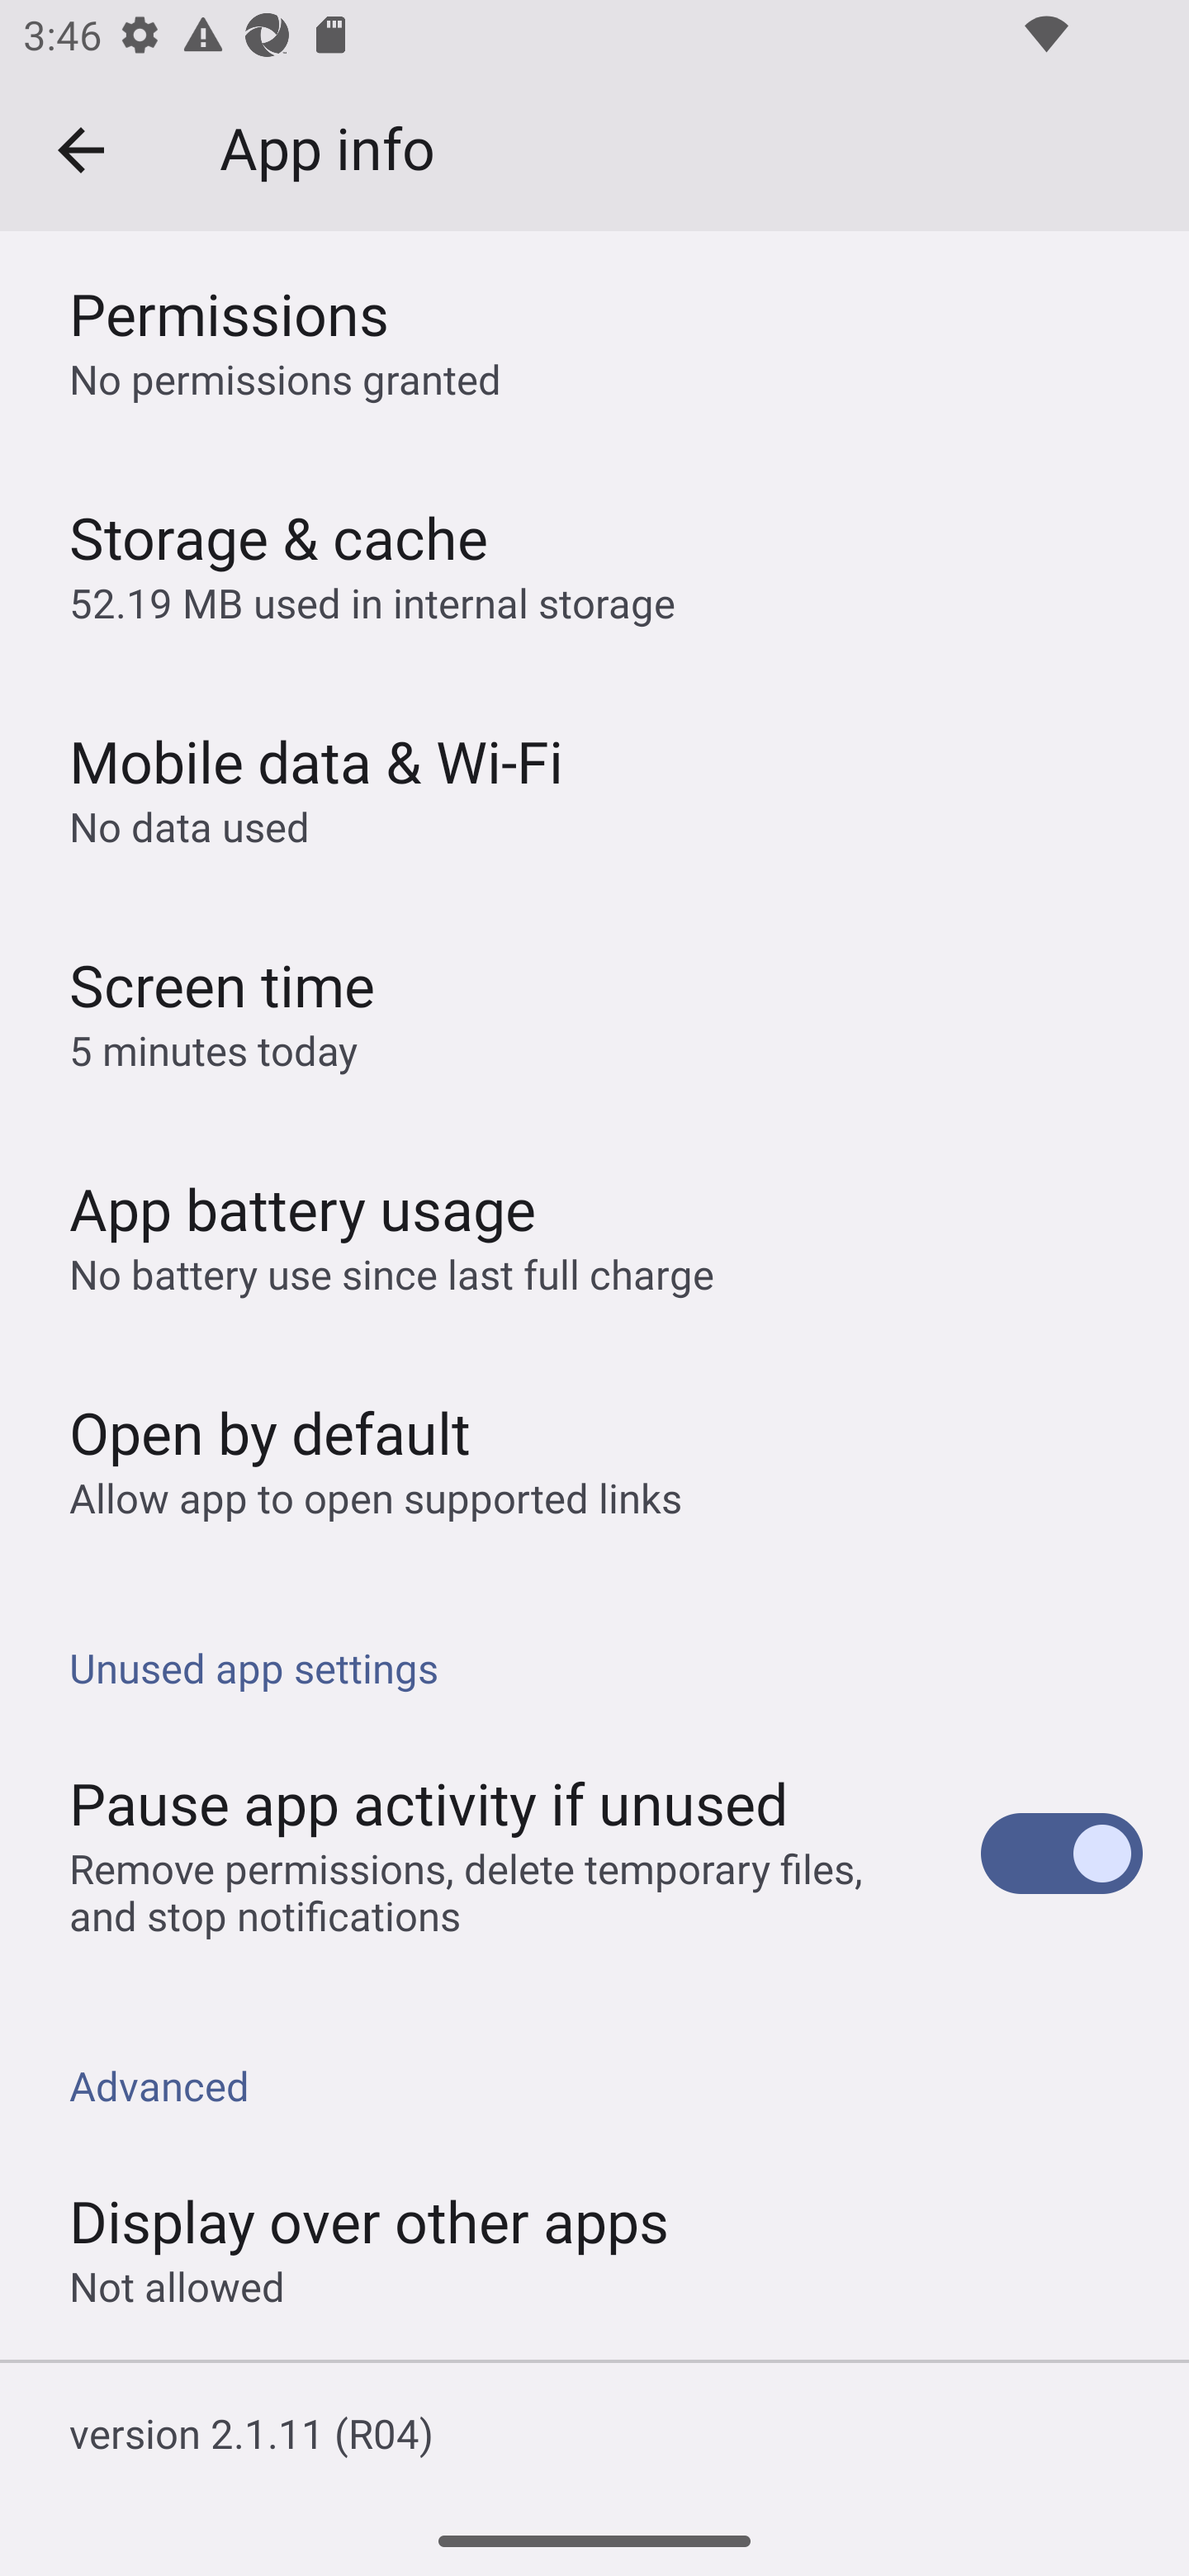 This screenshot has height=2576, width=1189. What do you see at coordinates (594, 2247) in the screenshot?
I see `Display over other apps Not allowed` at bounding box center [594, 2247].